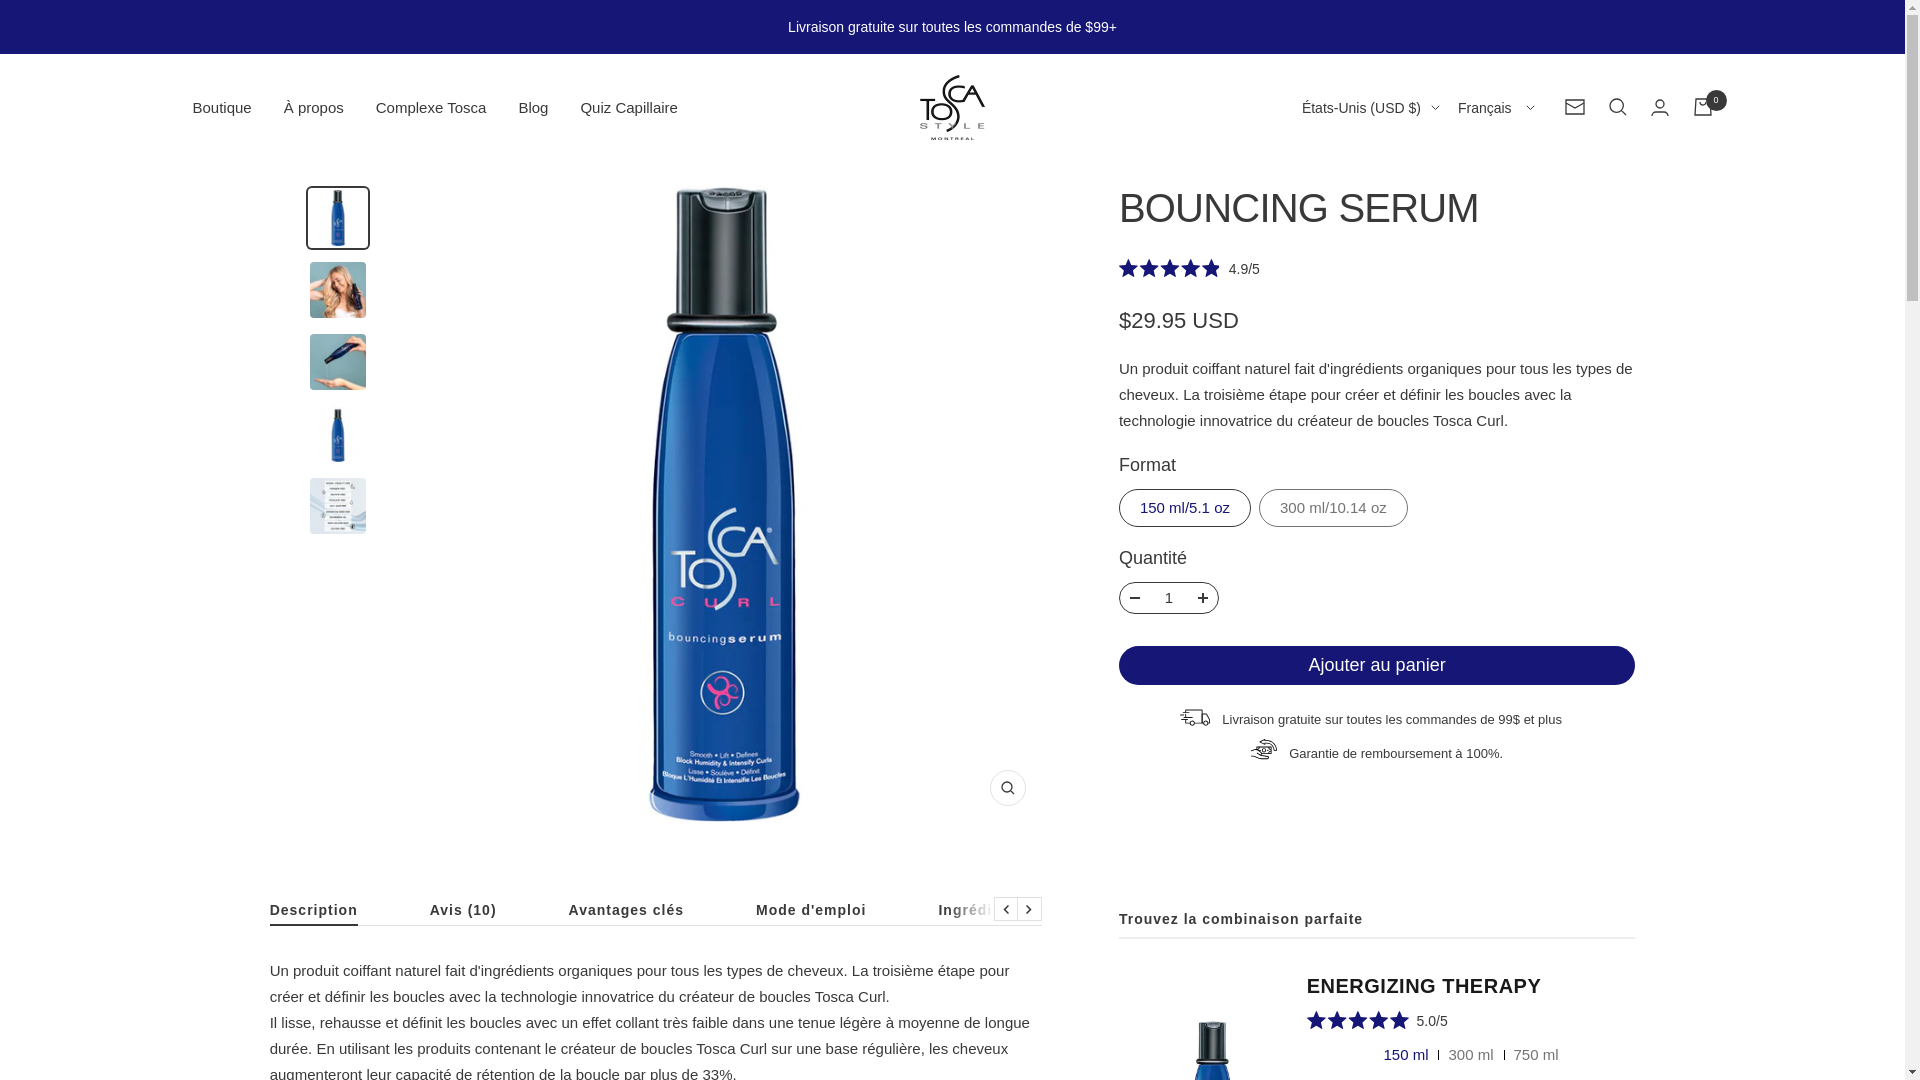  Describe the element at coordinates (222, 106) in the screenshot. I see `Boutique` at that location.